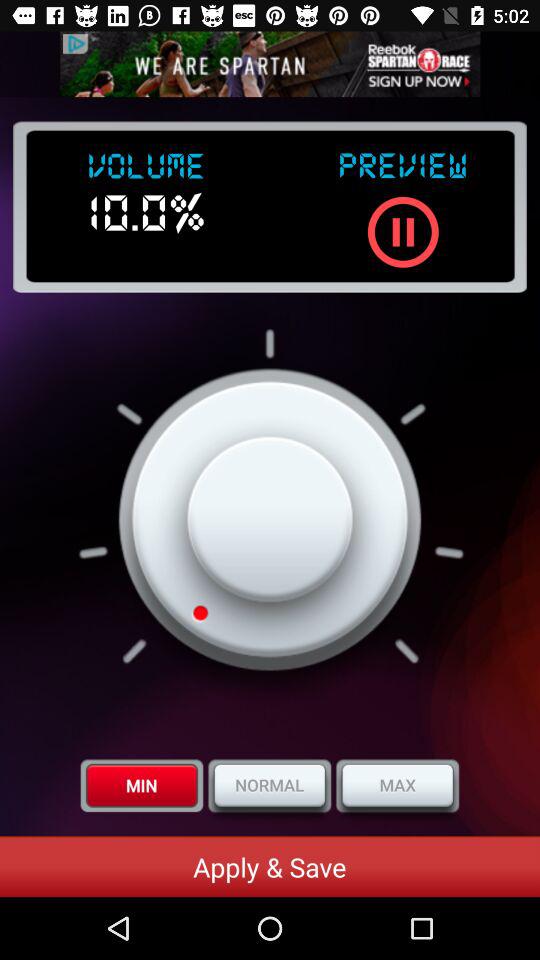 The width and height of the screenshot is (540, 960). I want to click on pause, so click(402, 232).